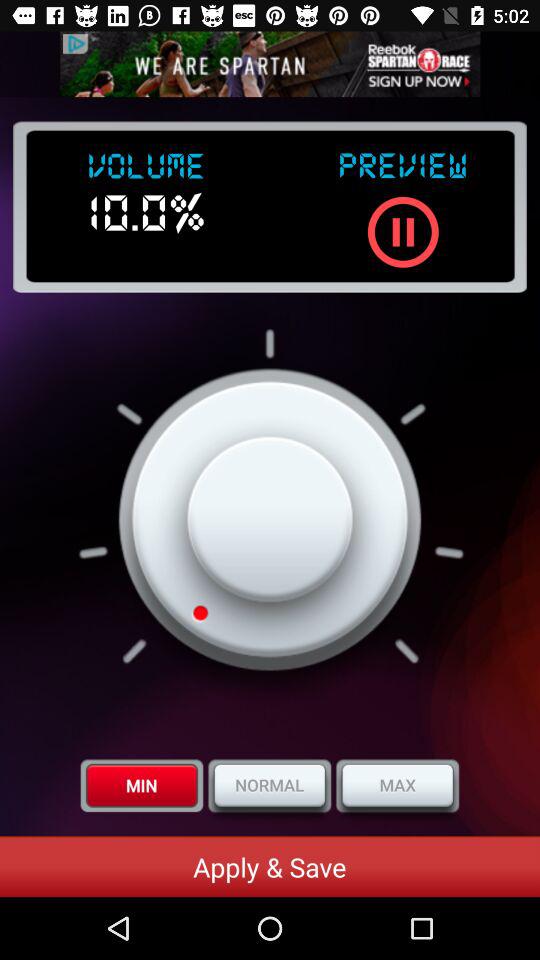 The width and height of the screenshot is (540, 960). I want to click on pause, so click(402, 232).